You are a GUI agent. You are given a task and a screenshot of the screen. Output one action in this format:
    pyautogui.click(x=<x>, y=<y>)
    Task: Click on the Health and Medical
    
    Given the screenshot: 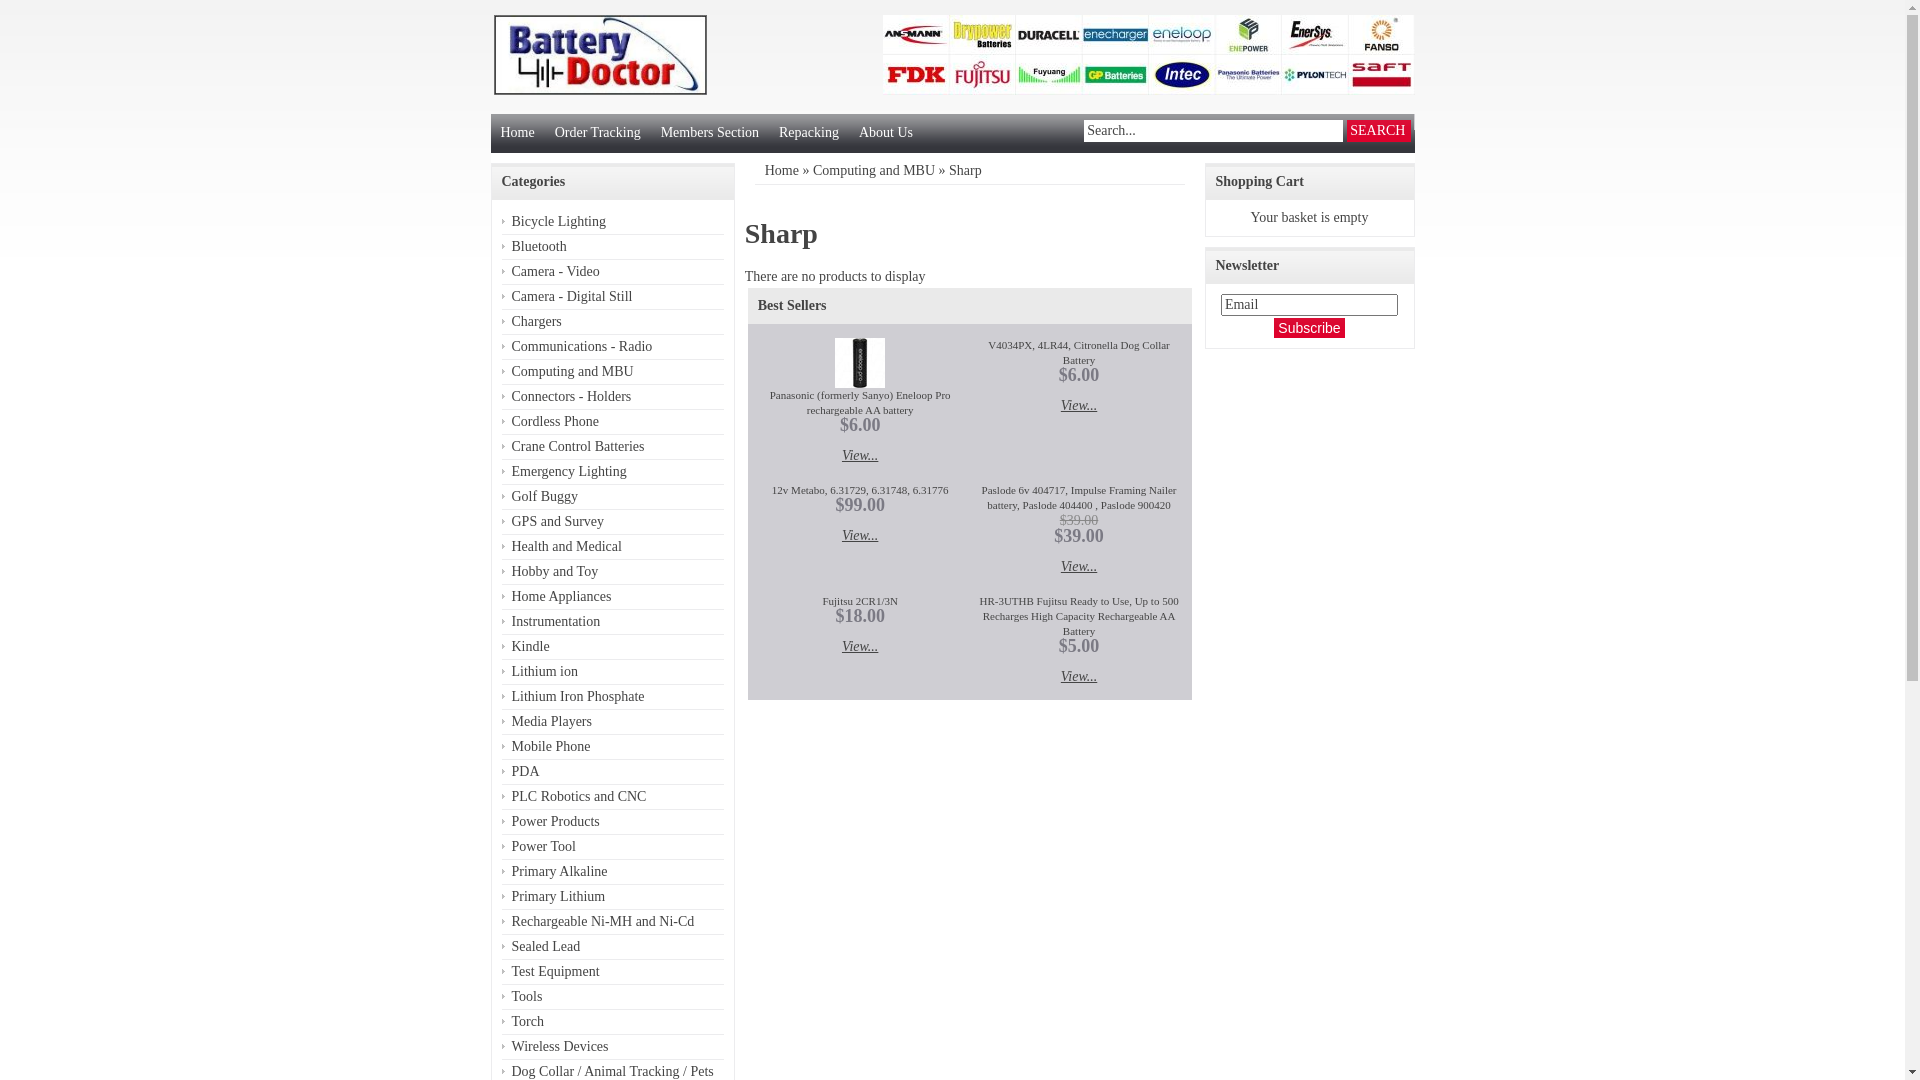 What is the action you would take?
    pyautogui.click(x=613, y=548)
    